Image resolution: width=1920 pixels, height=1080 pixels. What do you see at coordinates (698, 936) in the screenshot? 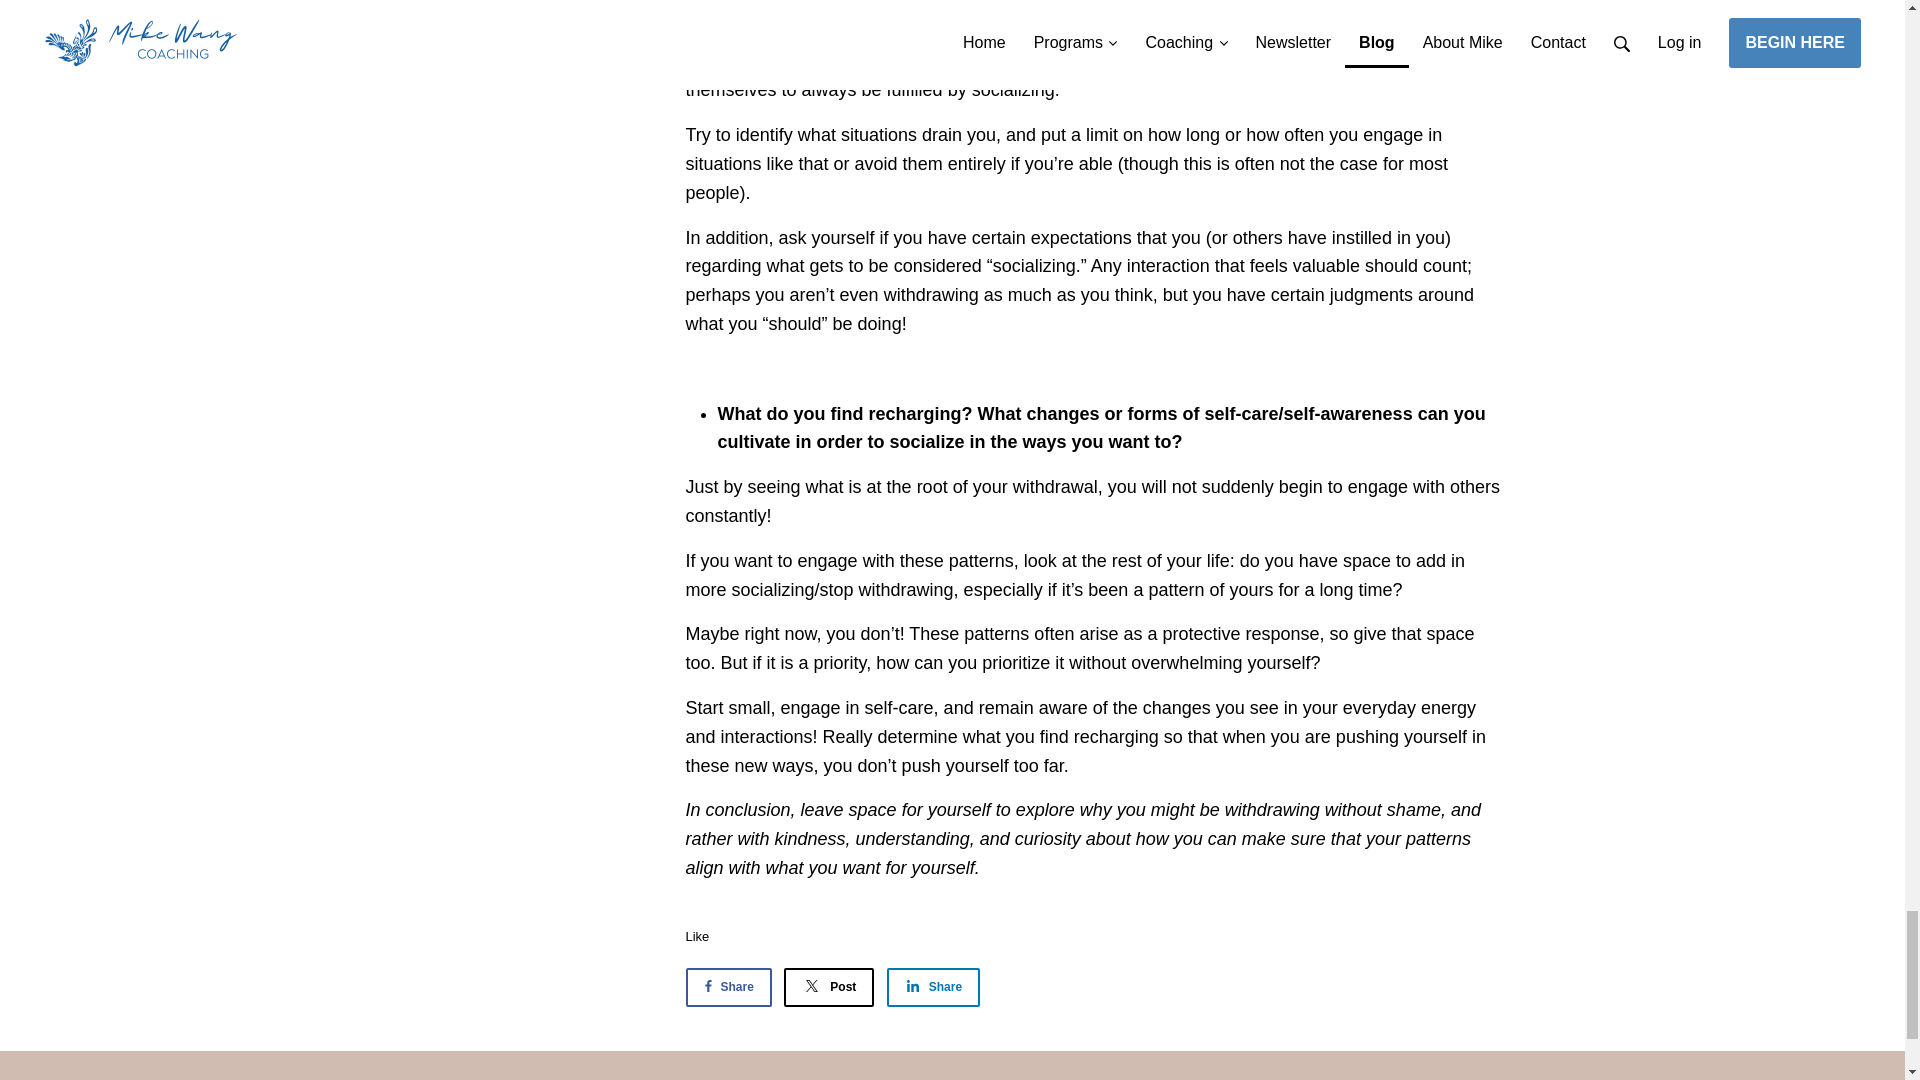
I see `Like` at bounding box center [698, 936].